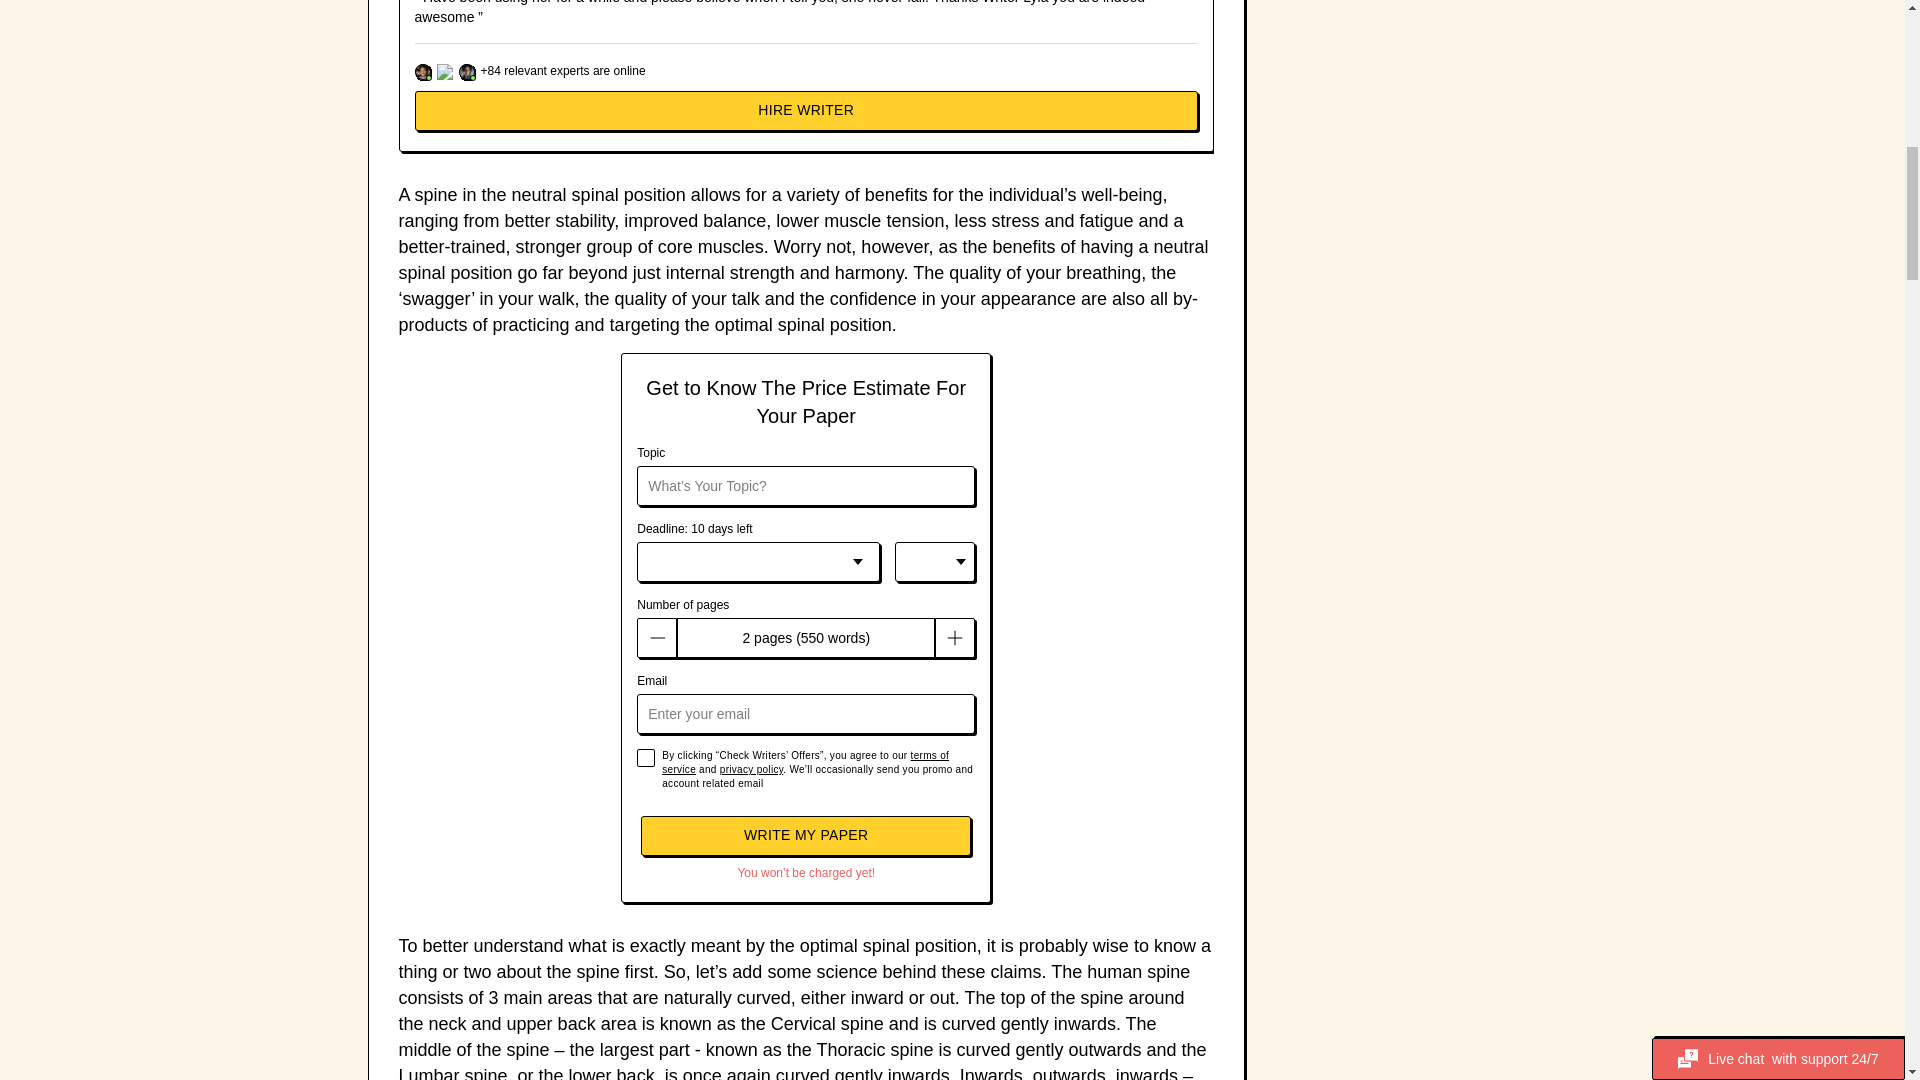 The image size is (1920, 1080). Describe the element at coordinates (806, 110) in the screenshot. I see `HIRE WRITER` at that location.